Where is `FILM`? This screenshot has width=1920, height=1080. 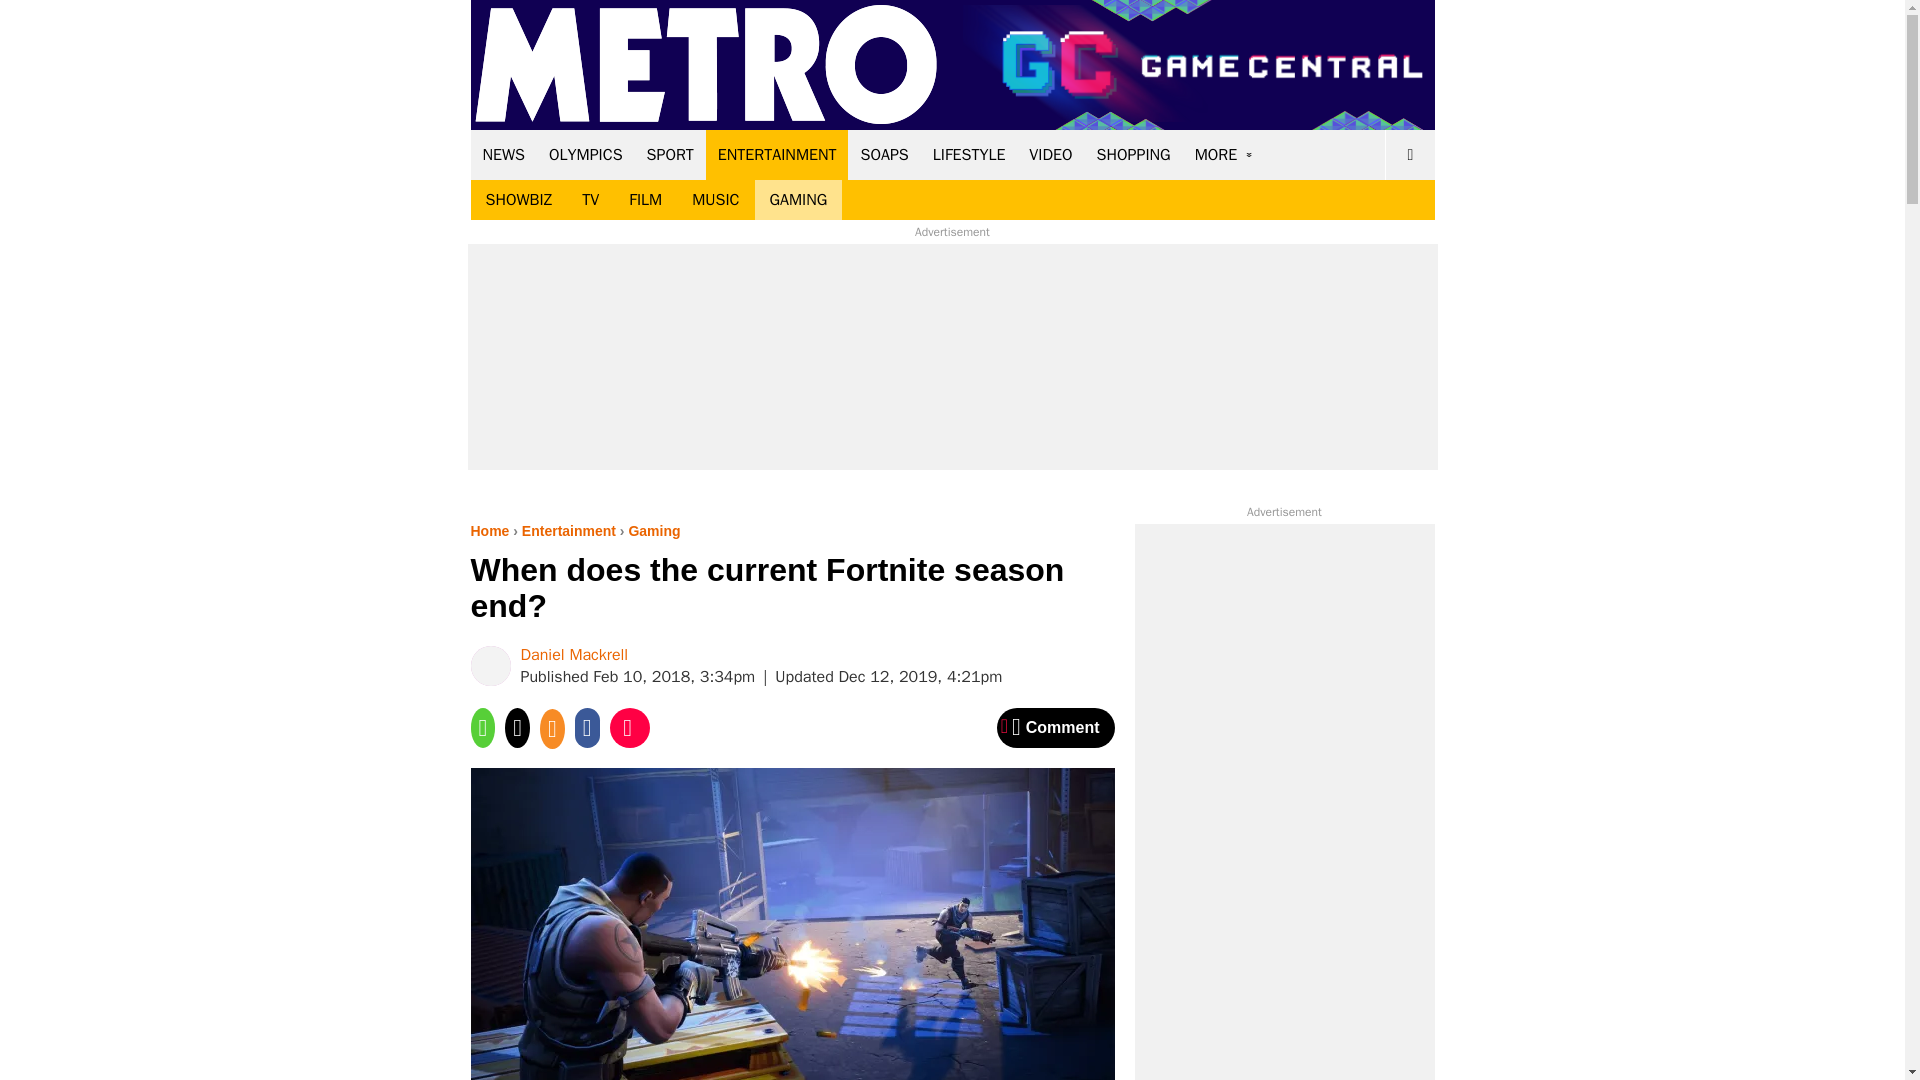 FILM is located at coordinates (646, 200).